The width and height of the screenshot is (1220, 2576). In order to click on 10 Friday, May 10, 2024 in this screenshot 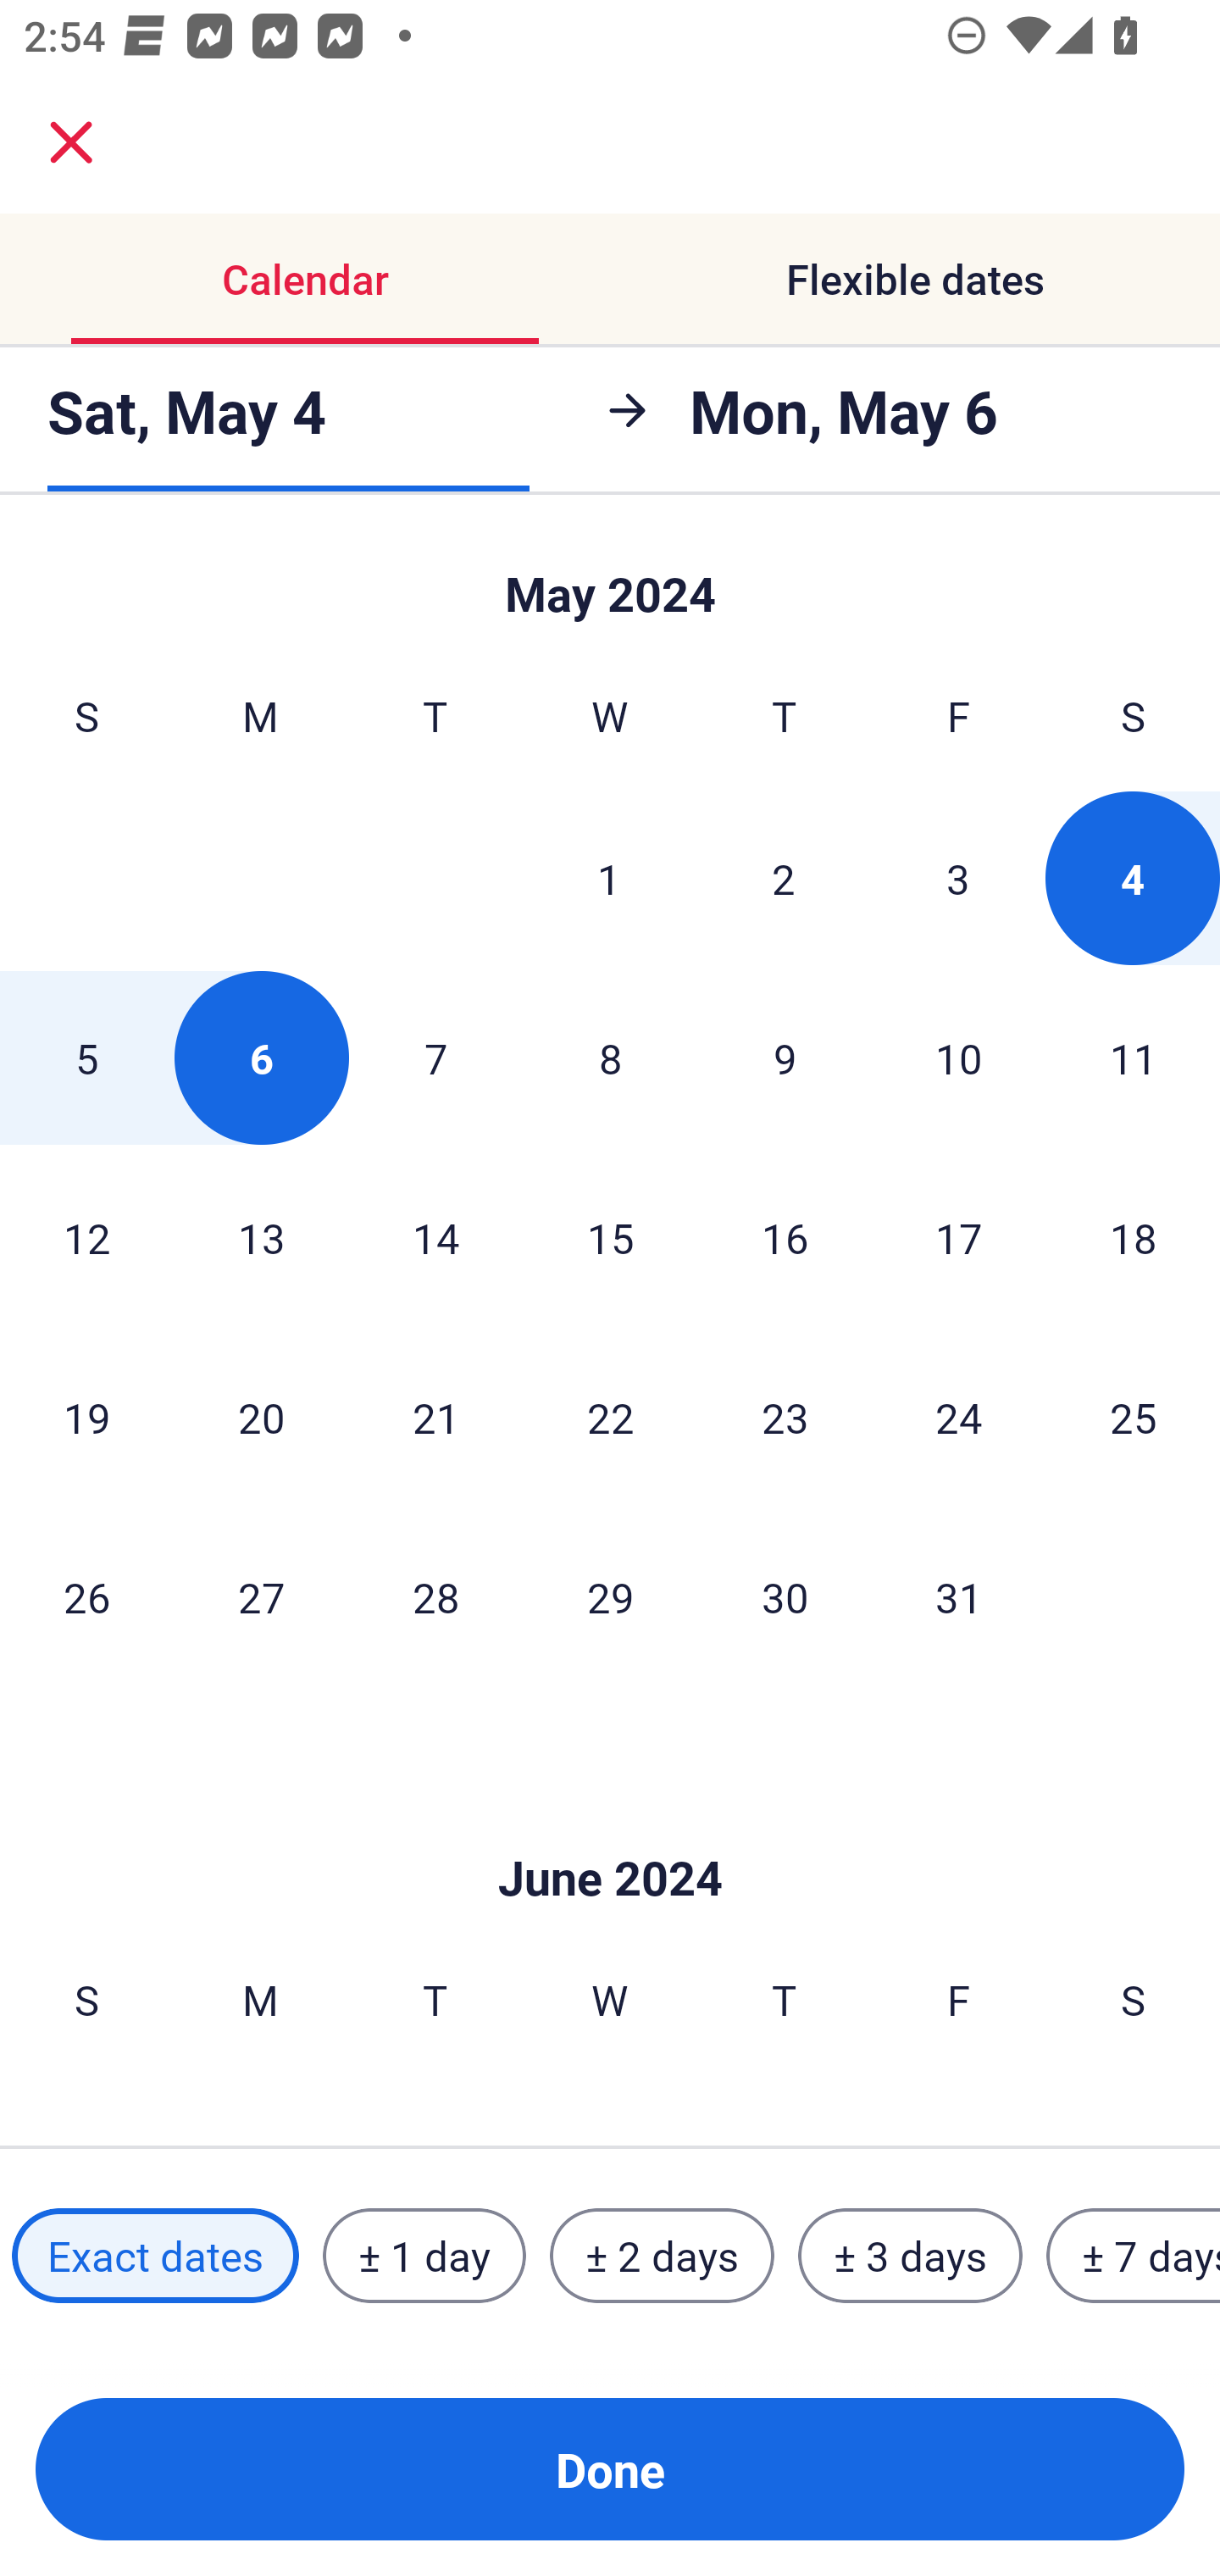, I will do `click(959, 1058)`.